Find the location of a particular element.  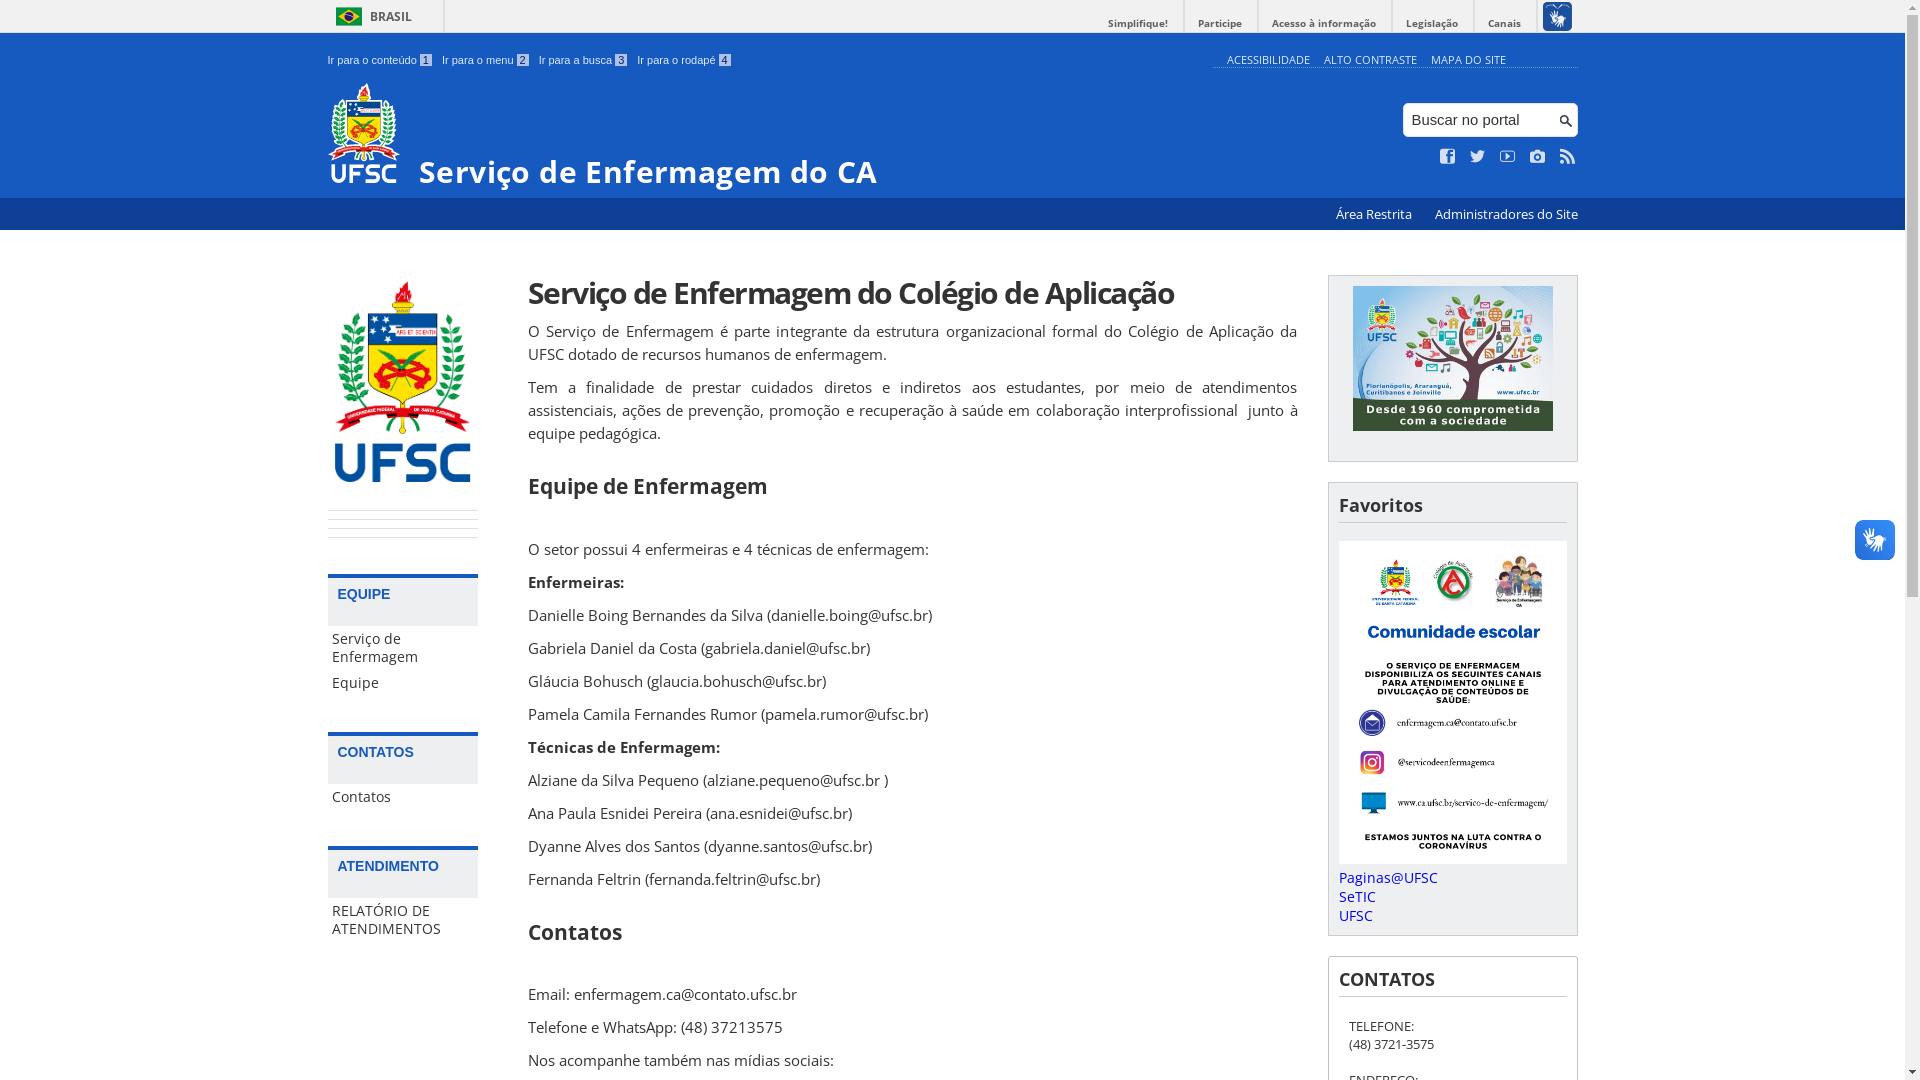

Simplifique! is located at coordinates (1138, 24).